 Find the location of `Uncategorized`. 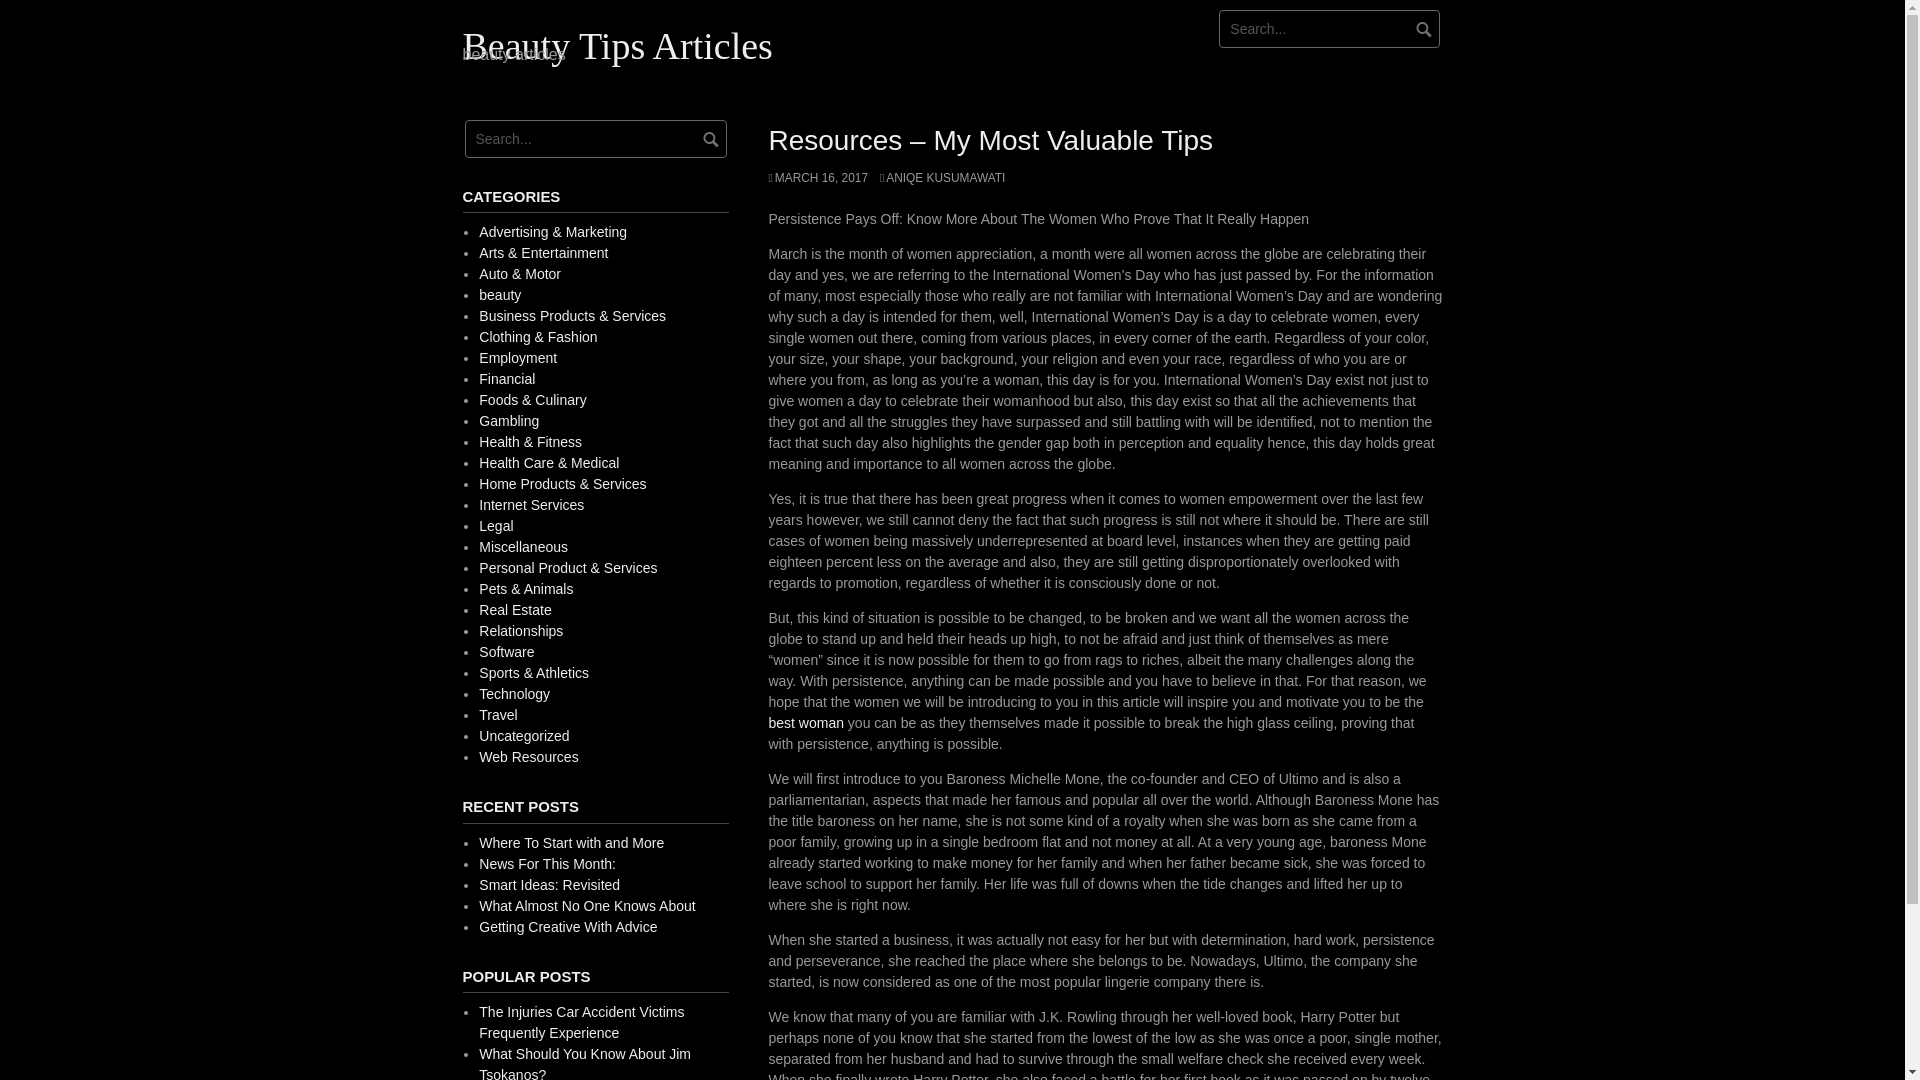

Uncategorized is located at coordinates (523, 736).